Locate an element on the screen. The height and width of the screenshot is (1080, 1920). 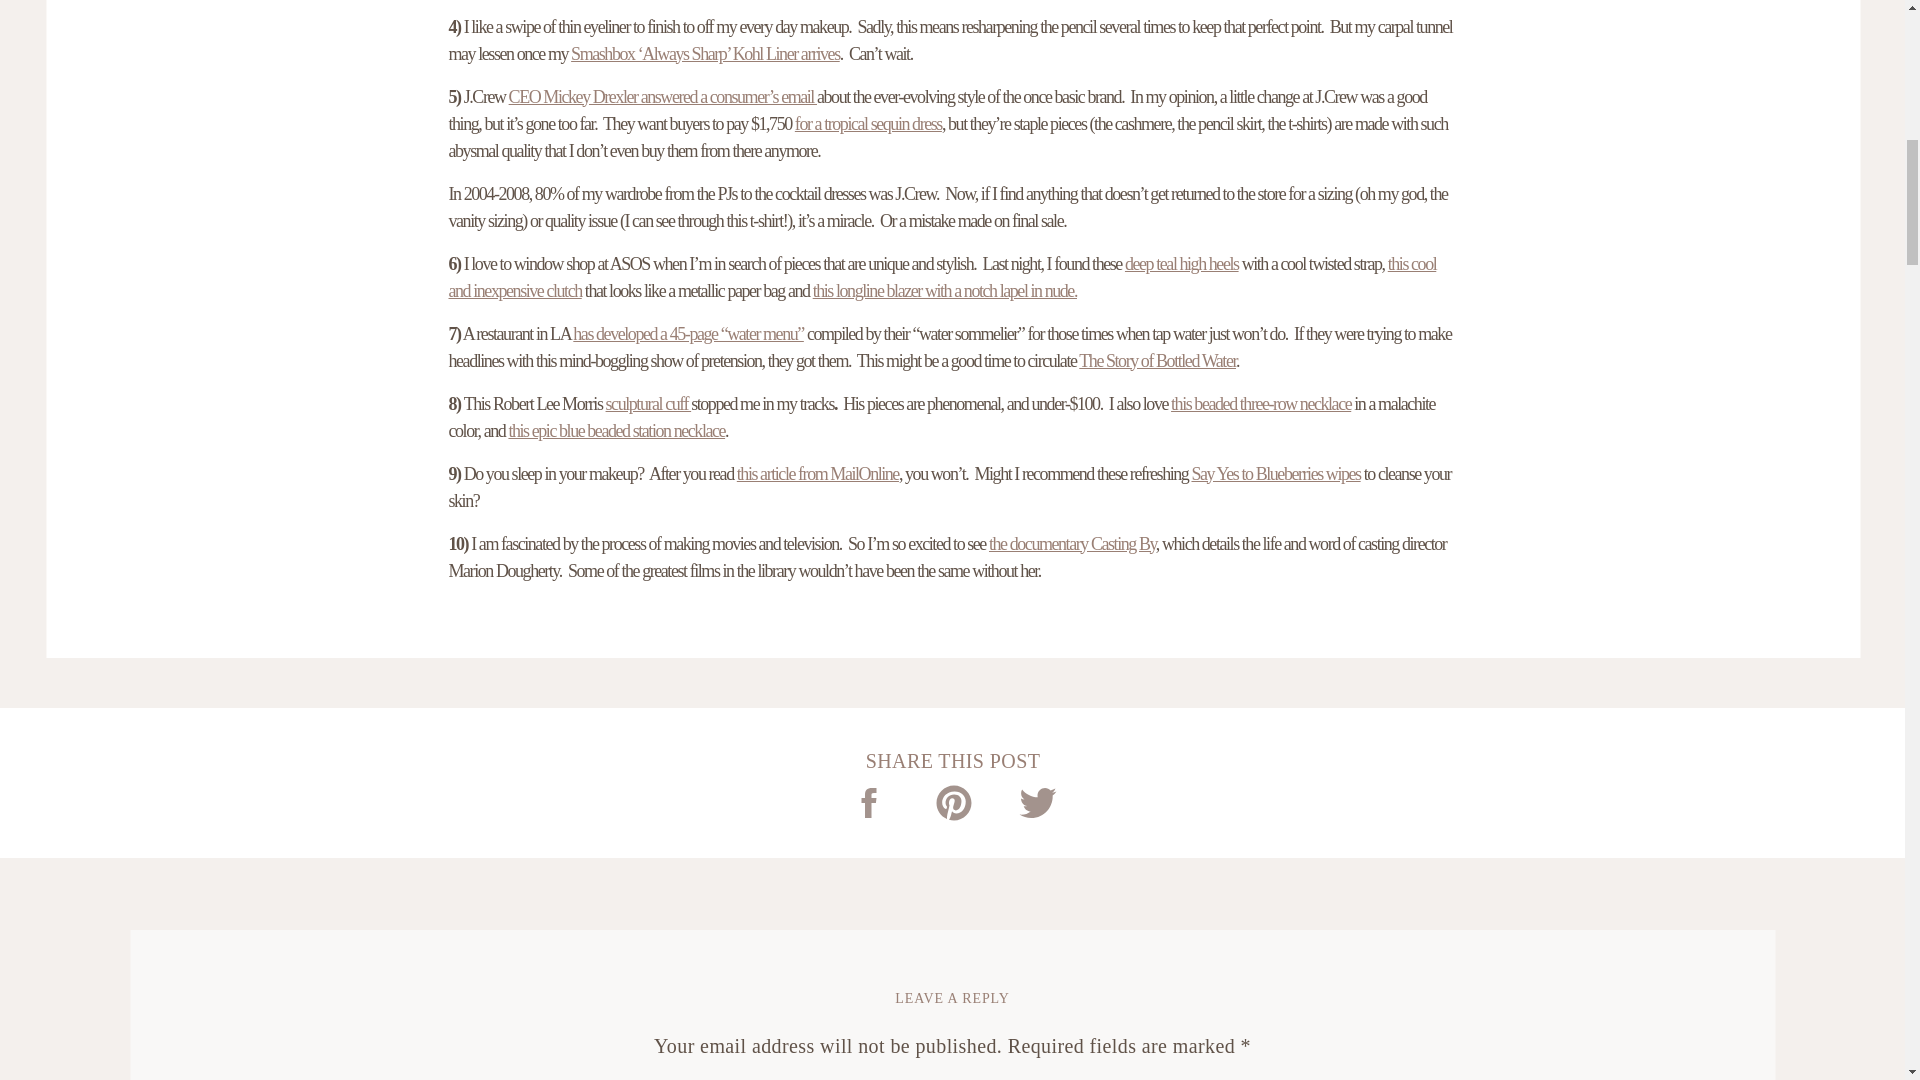
deep teal high heels is located at coordinates (1182, 264).